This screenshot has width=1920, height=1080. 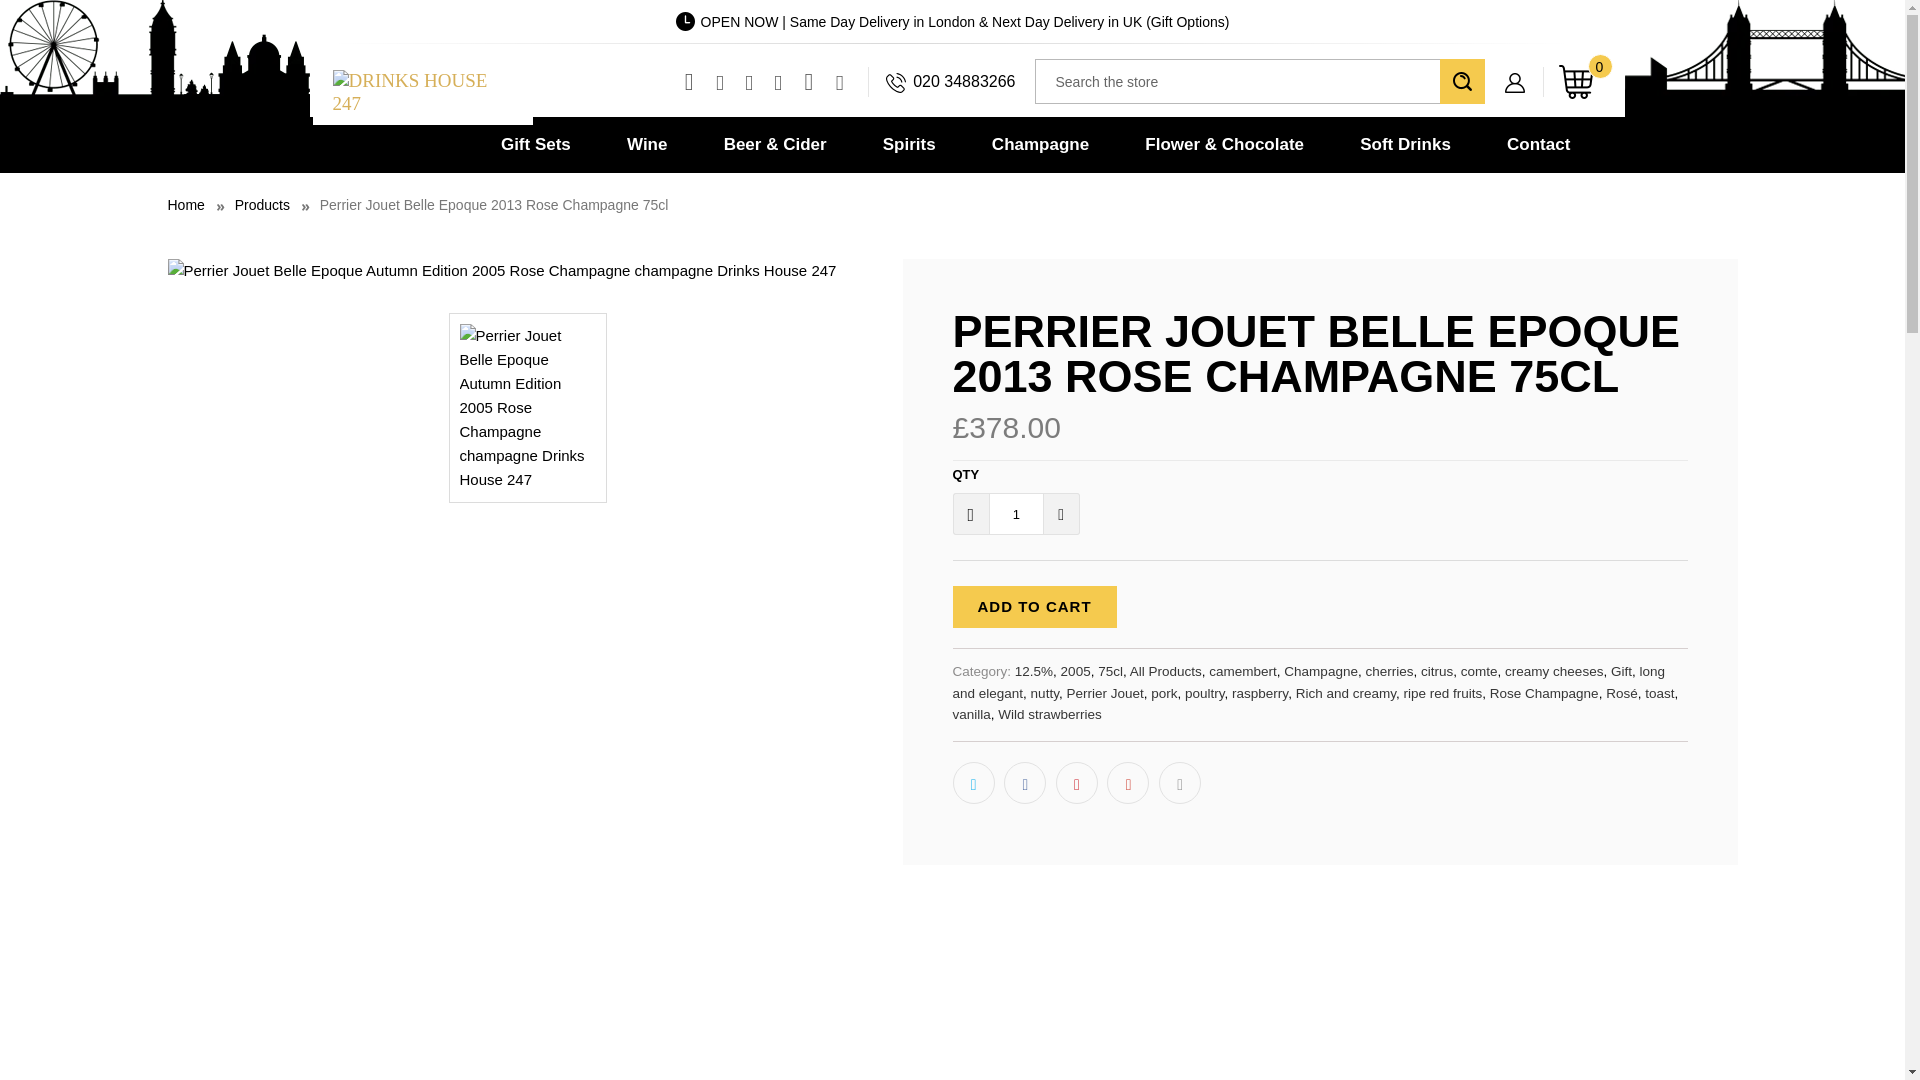 What do you see at coordinates (748, 82) in the screenshot?
I see `Drinks House 247  on YouTube` at bounding box center [748, 82].